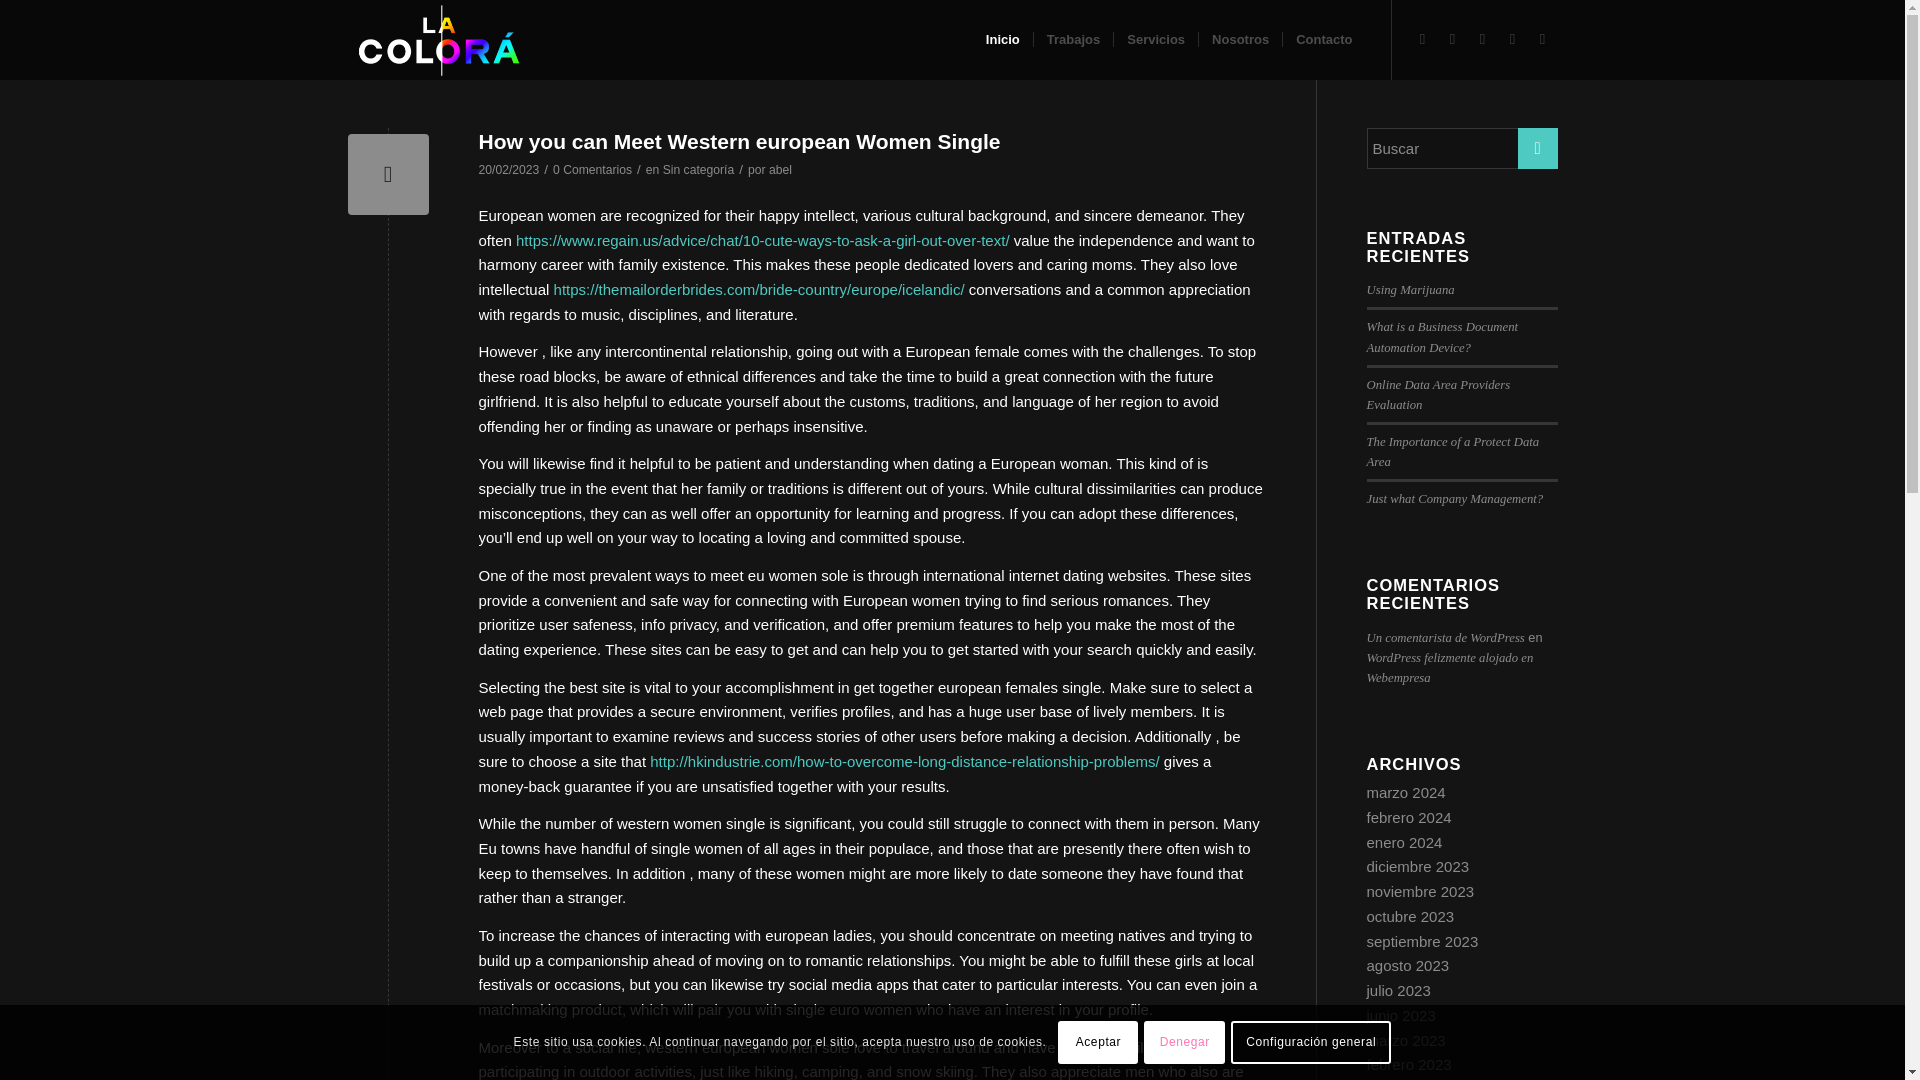  I want to click on Vimeo, so click(1482, 38).